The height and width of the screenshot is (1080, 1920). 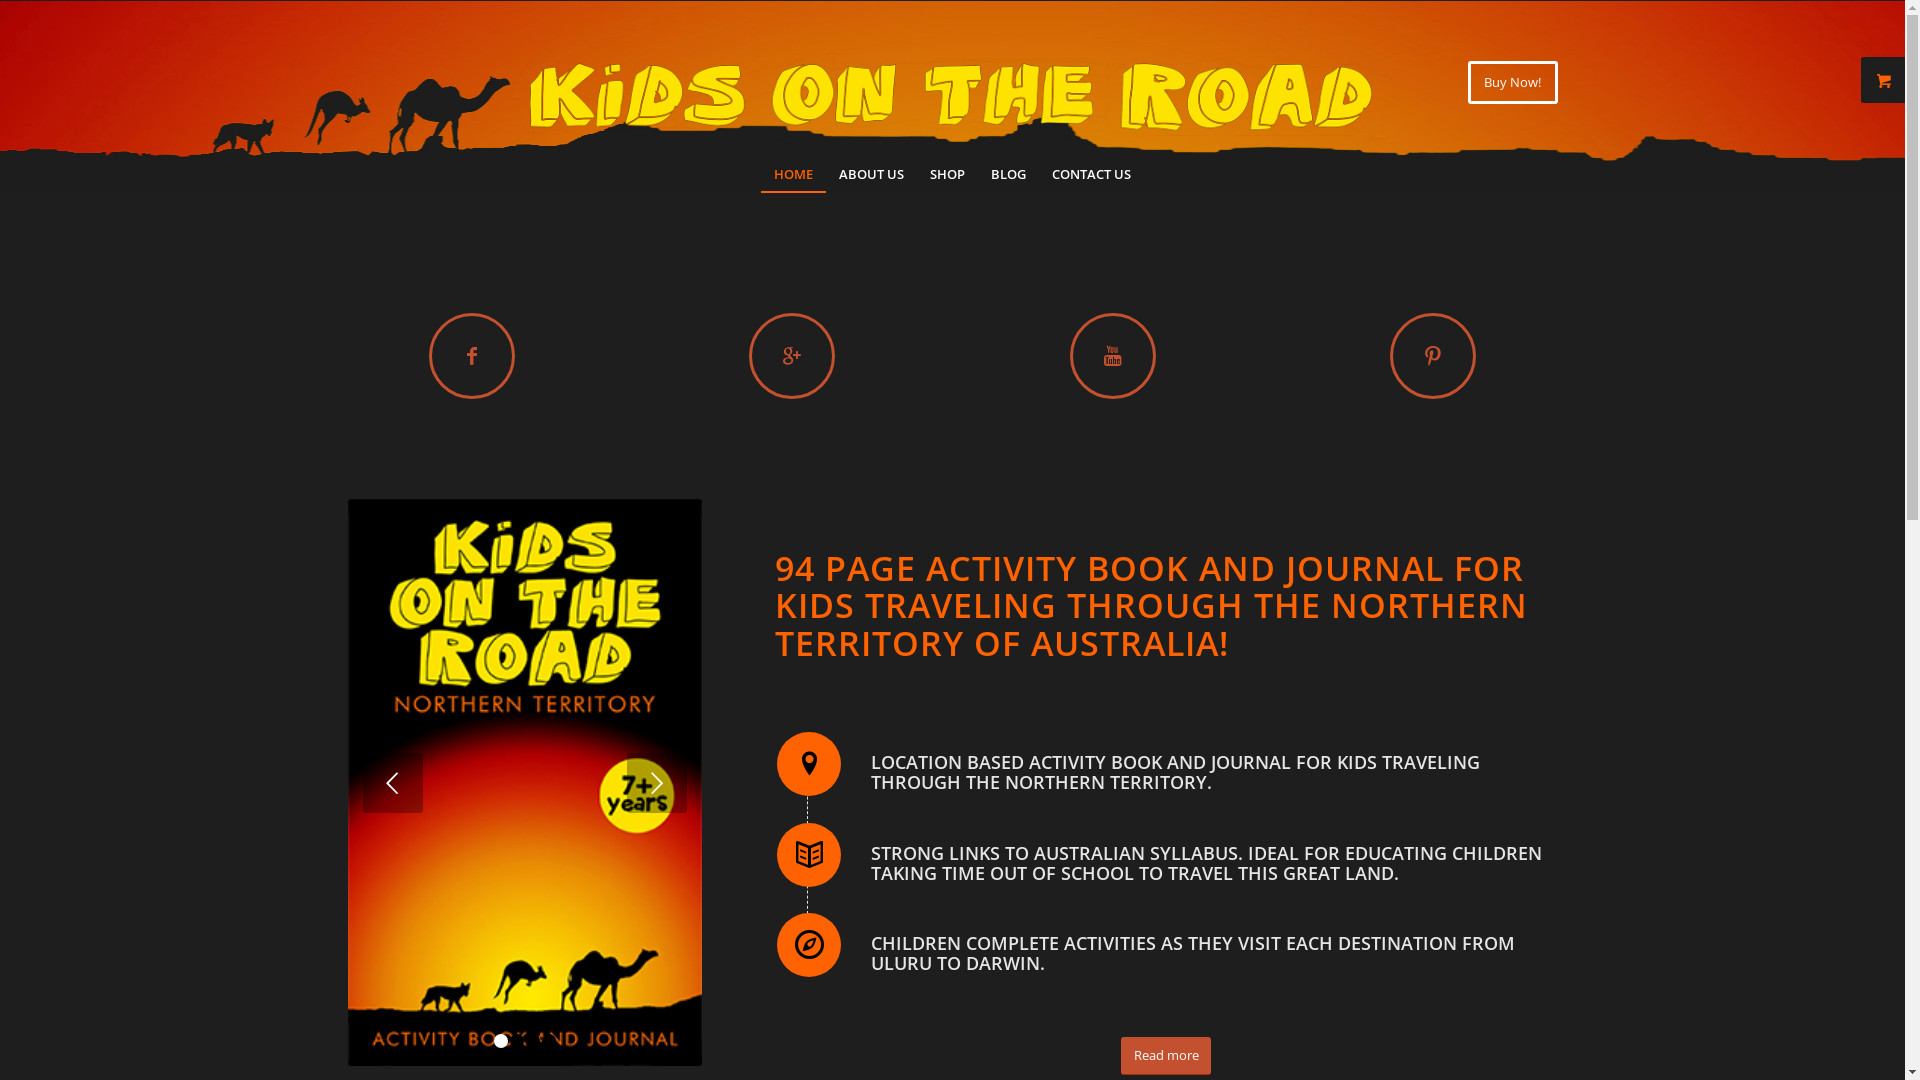 What do you see at coordinates (1008, 174) in the screenshot?
I see `BLOG` at bounding box center [1008, 174].